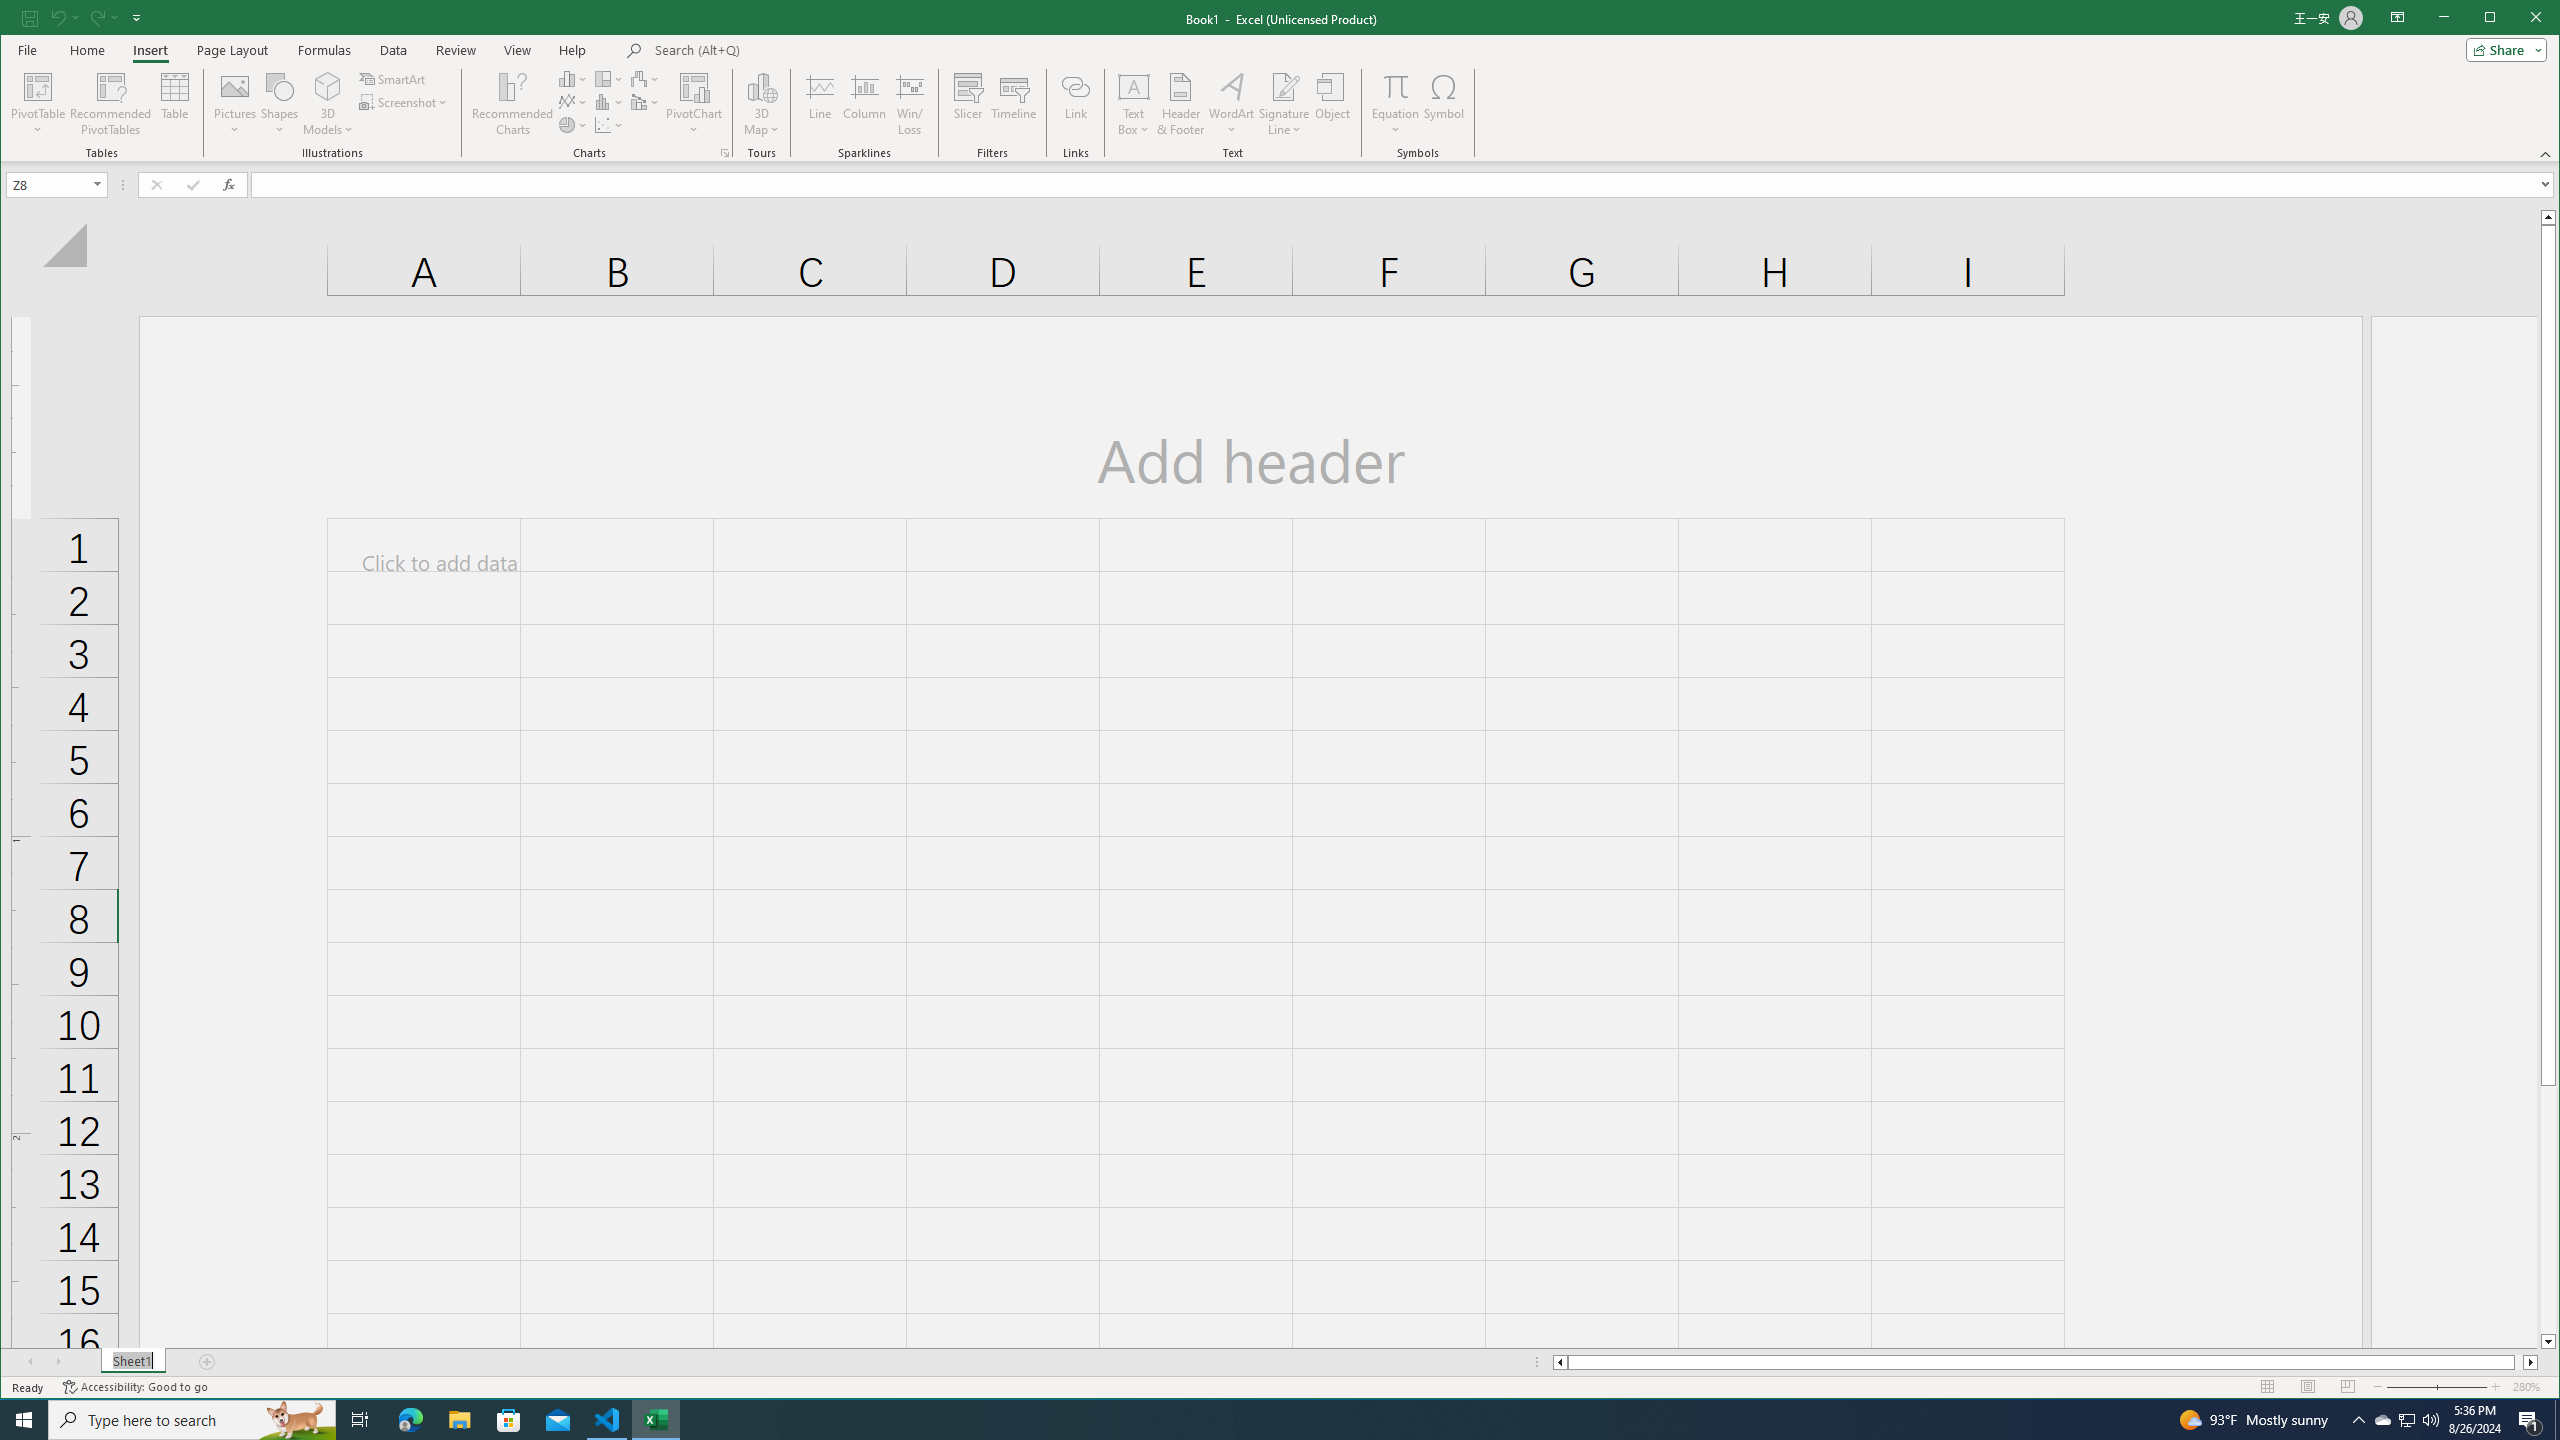  Describe the element at coordinates (1076, 104) in the screenshot. I see `Recommended Charts` at that location.